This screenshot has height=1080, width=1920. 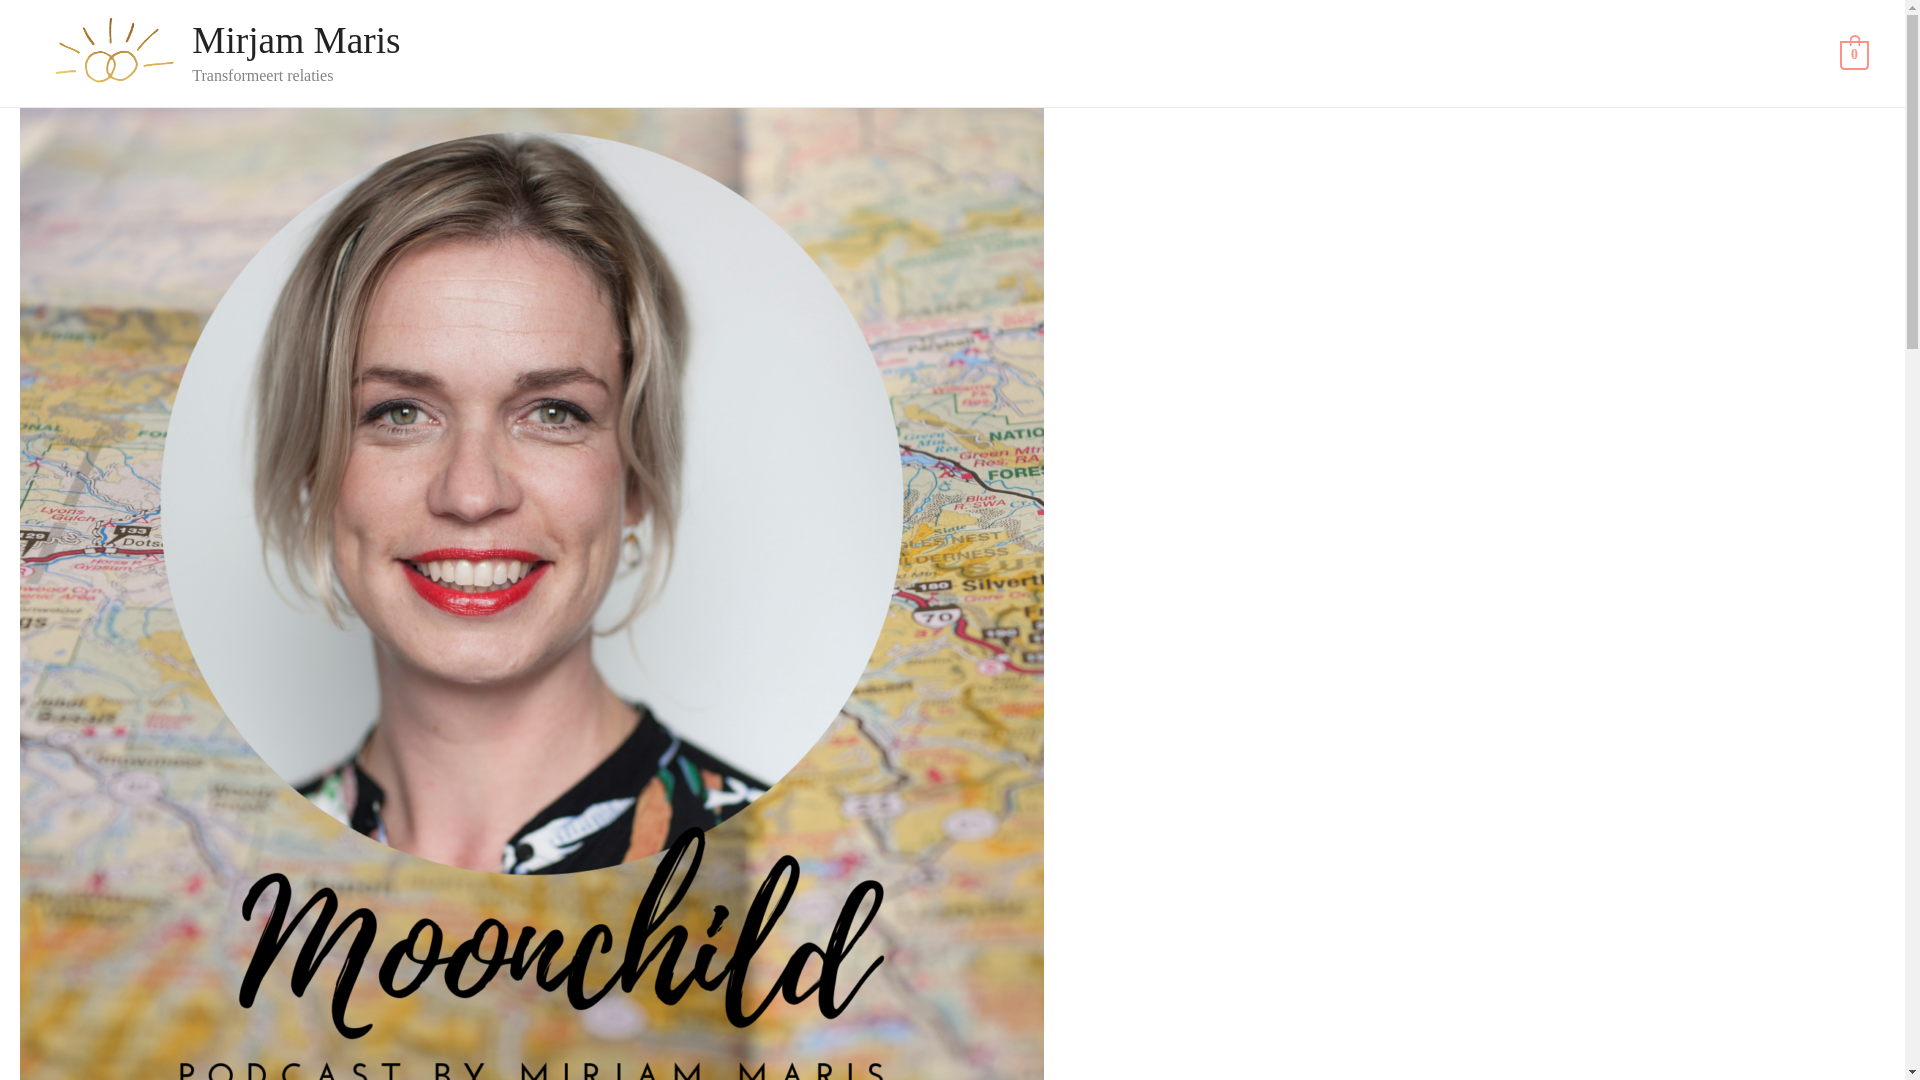 I want to click on Bekijk je winkelwagen, so click(x=1854, y=53).